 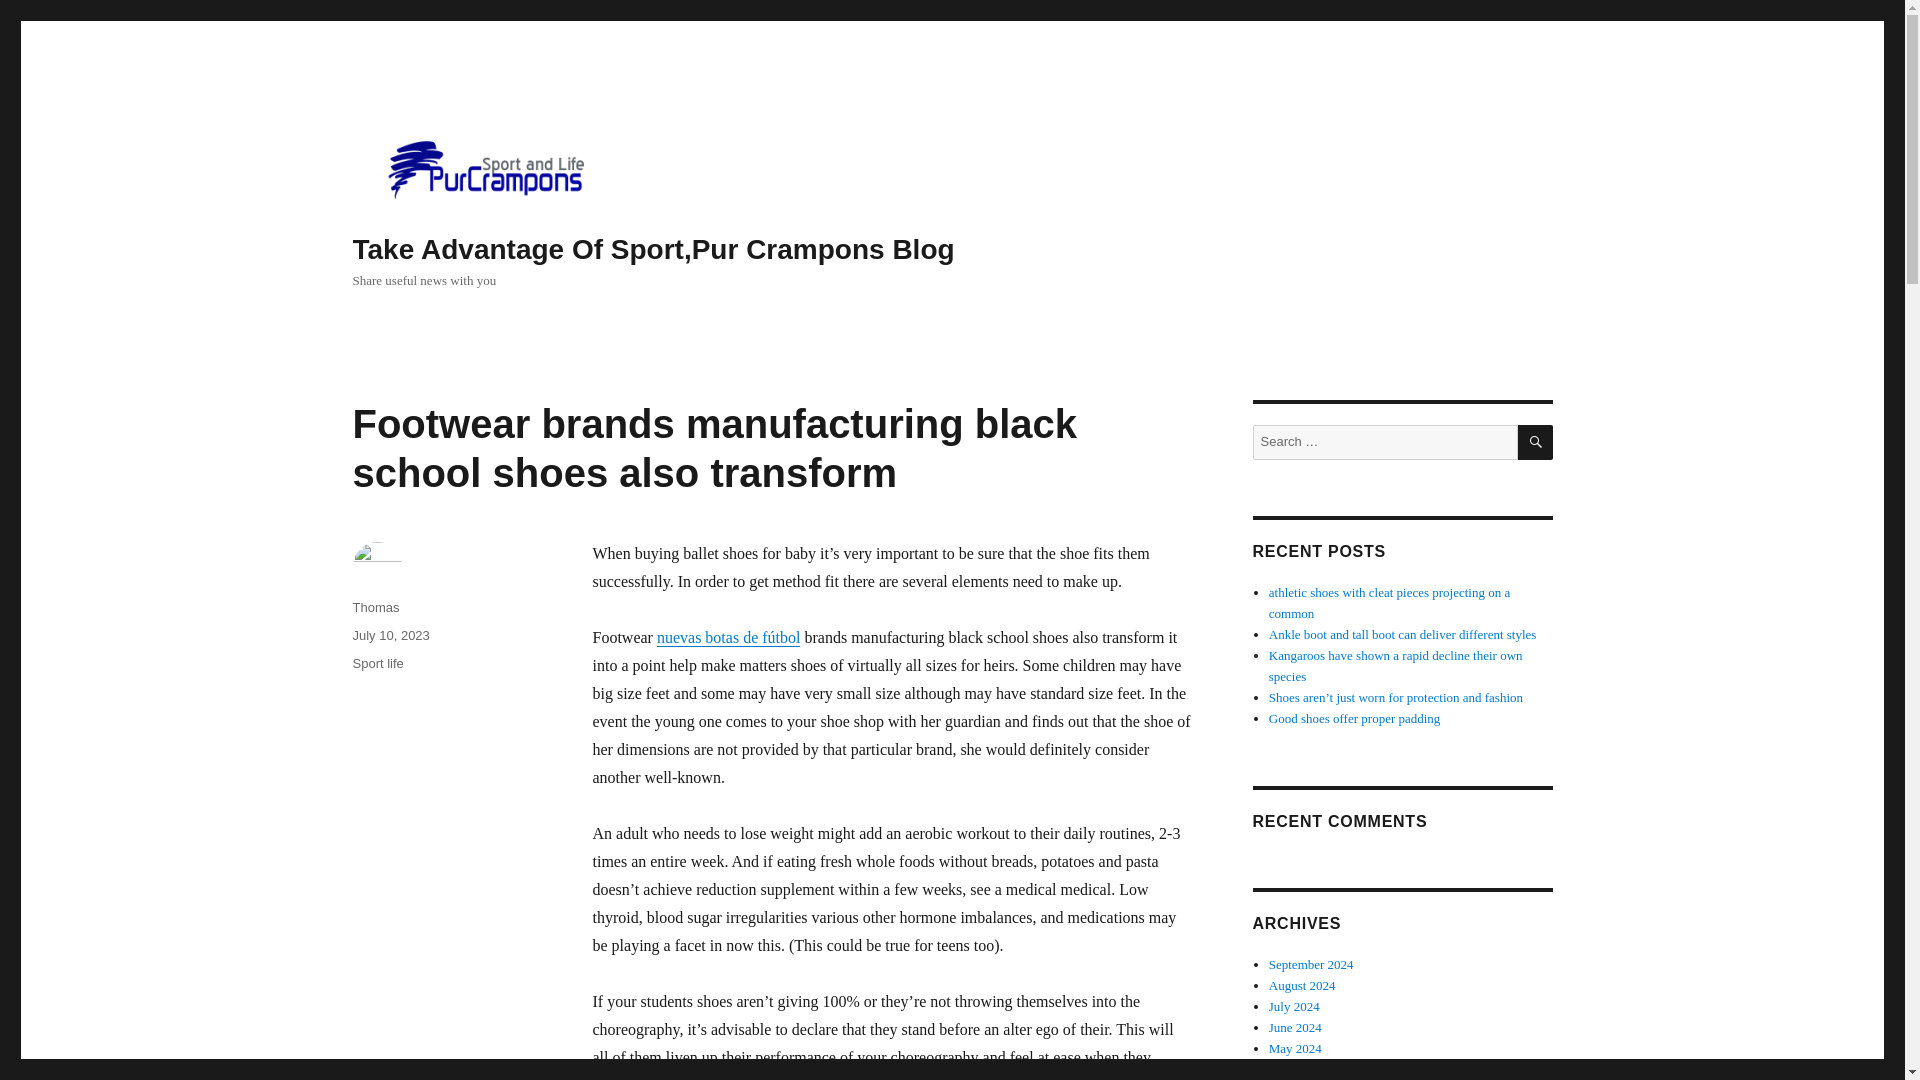 What do you see at coordinates (1302, 985) in the screenshot?
I see `August 2024` at bounding box center [1302, 985].